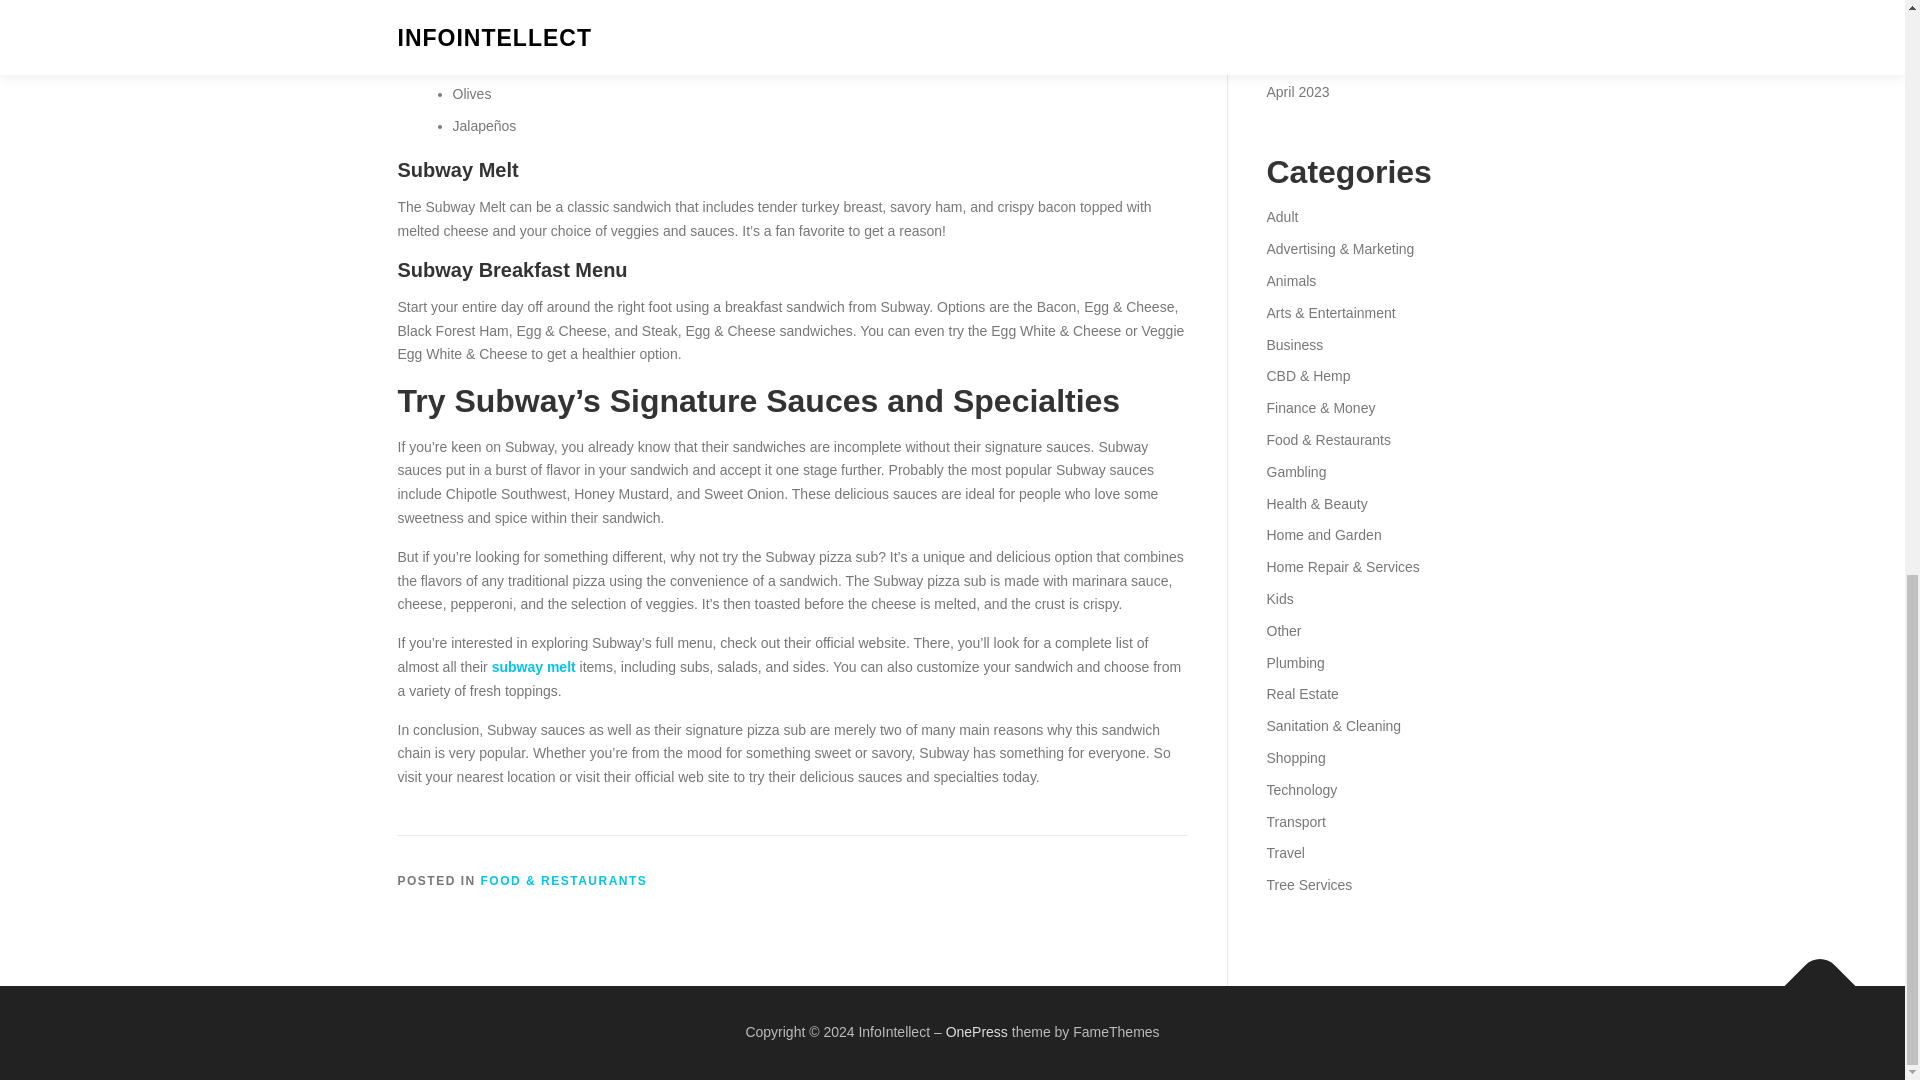 This screenshot has height=1080, width=1920. I want to click on May 2023, so click(1296, 60).